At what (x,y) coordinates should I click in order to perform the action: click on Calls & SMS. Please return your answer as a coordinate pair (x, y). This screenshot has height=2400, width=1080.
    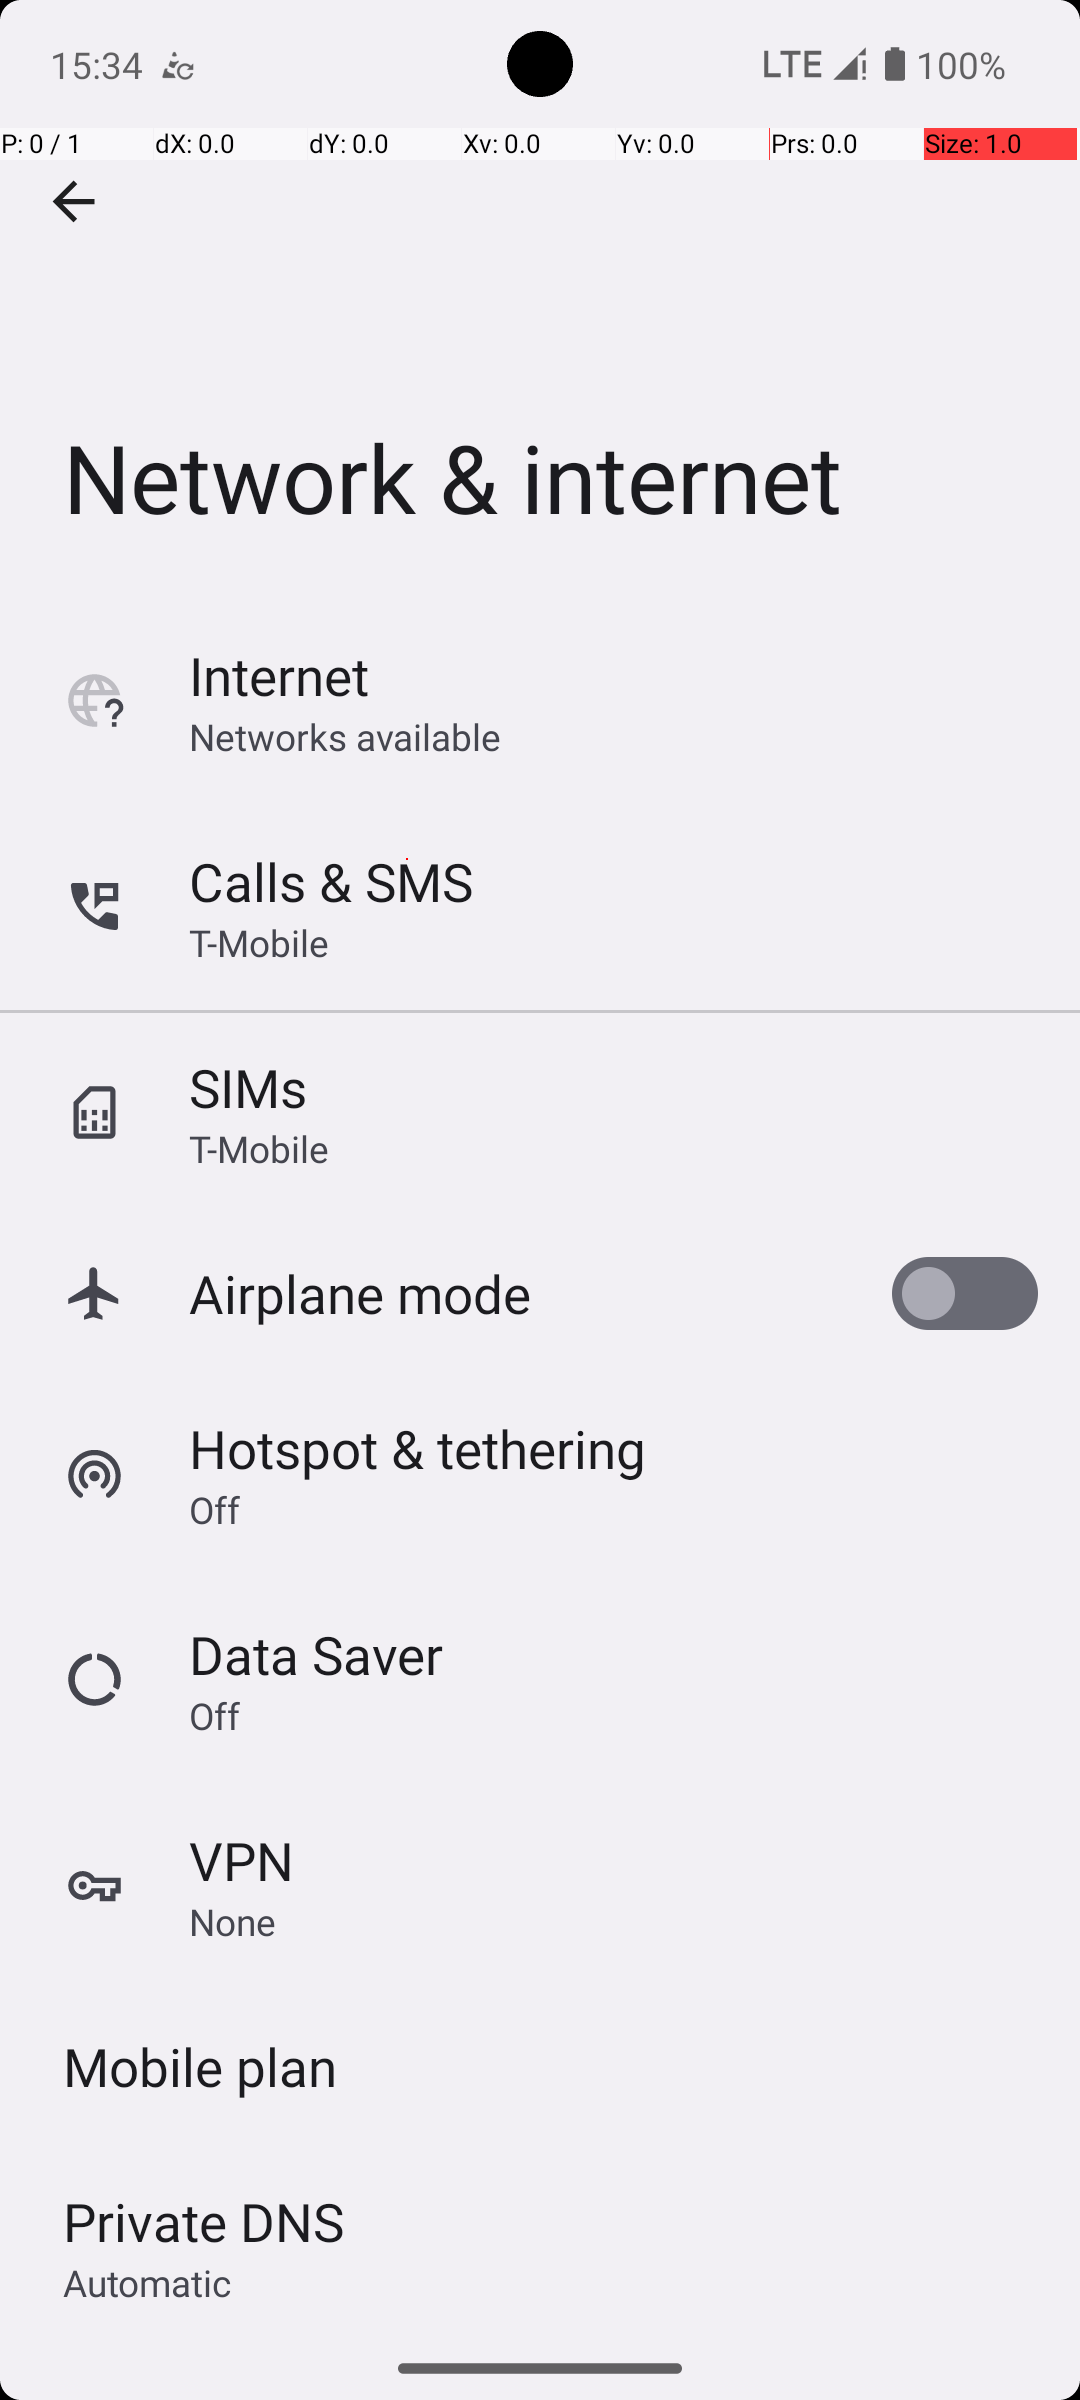
    Looking at the image, I should click on (331, 882).